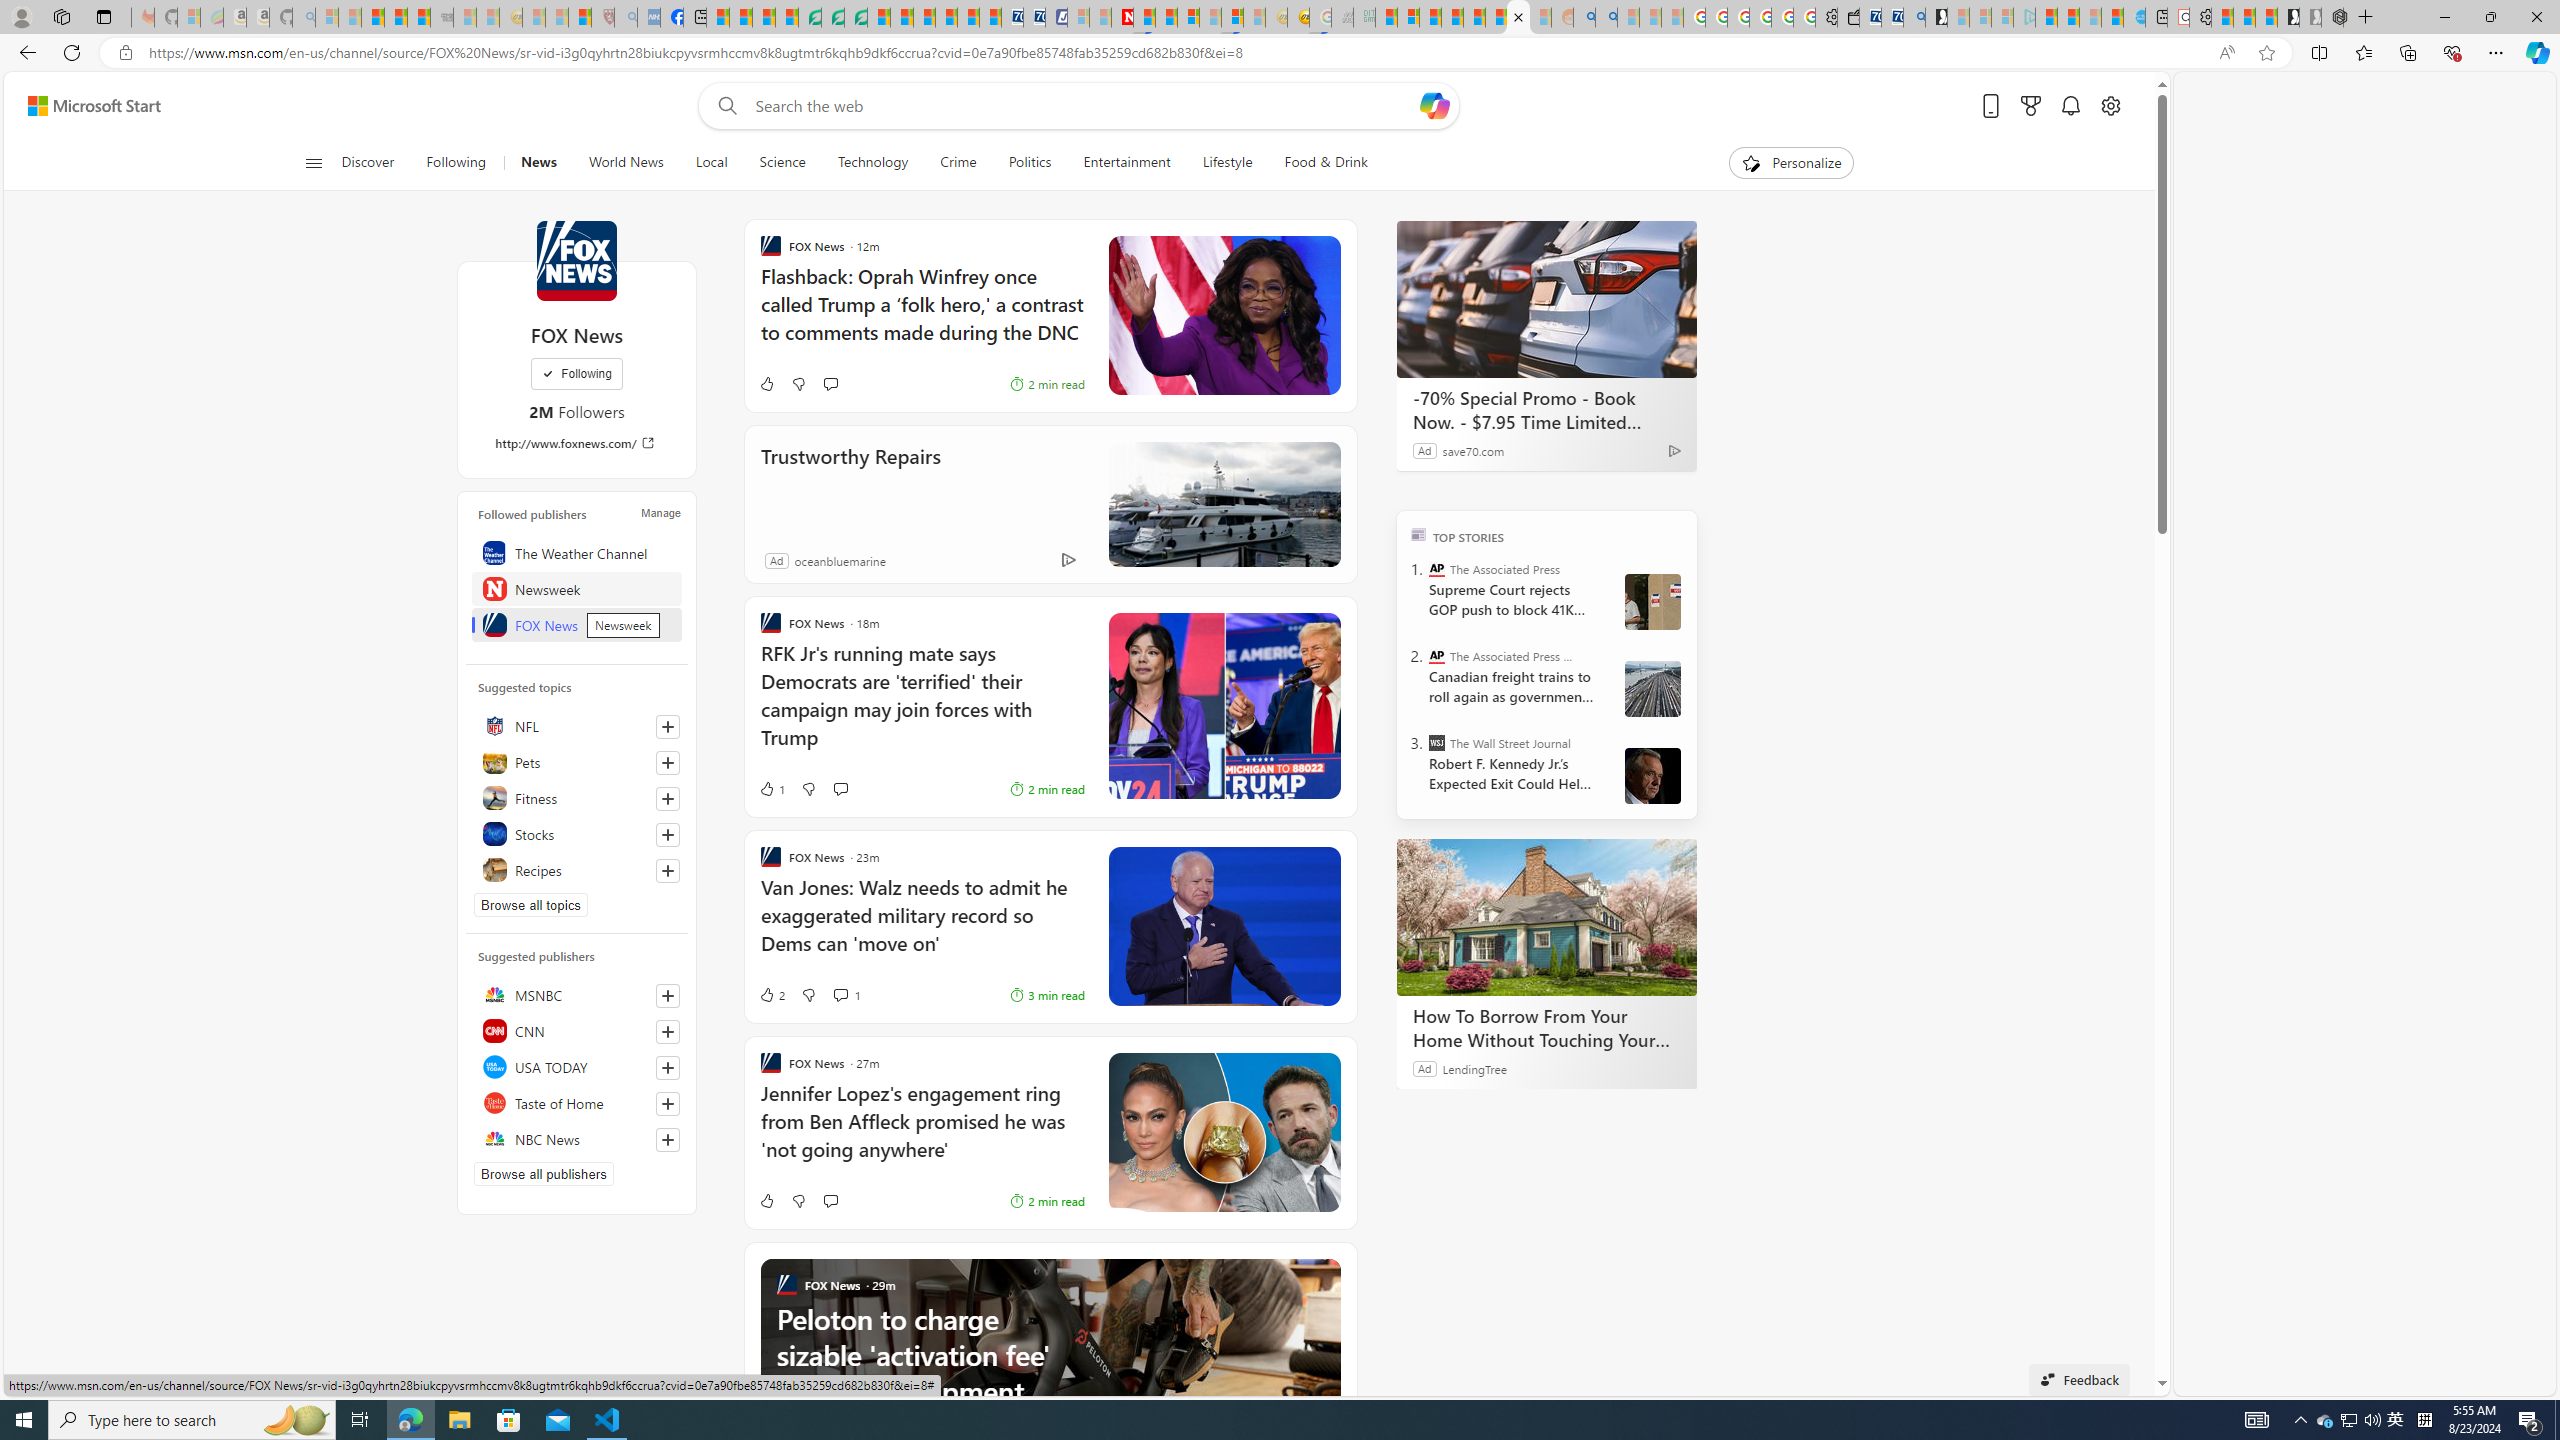  I want to click on Pets, so click(576, 762).